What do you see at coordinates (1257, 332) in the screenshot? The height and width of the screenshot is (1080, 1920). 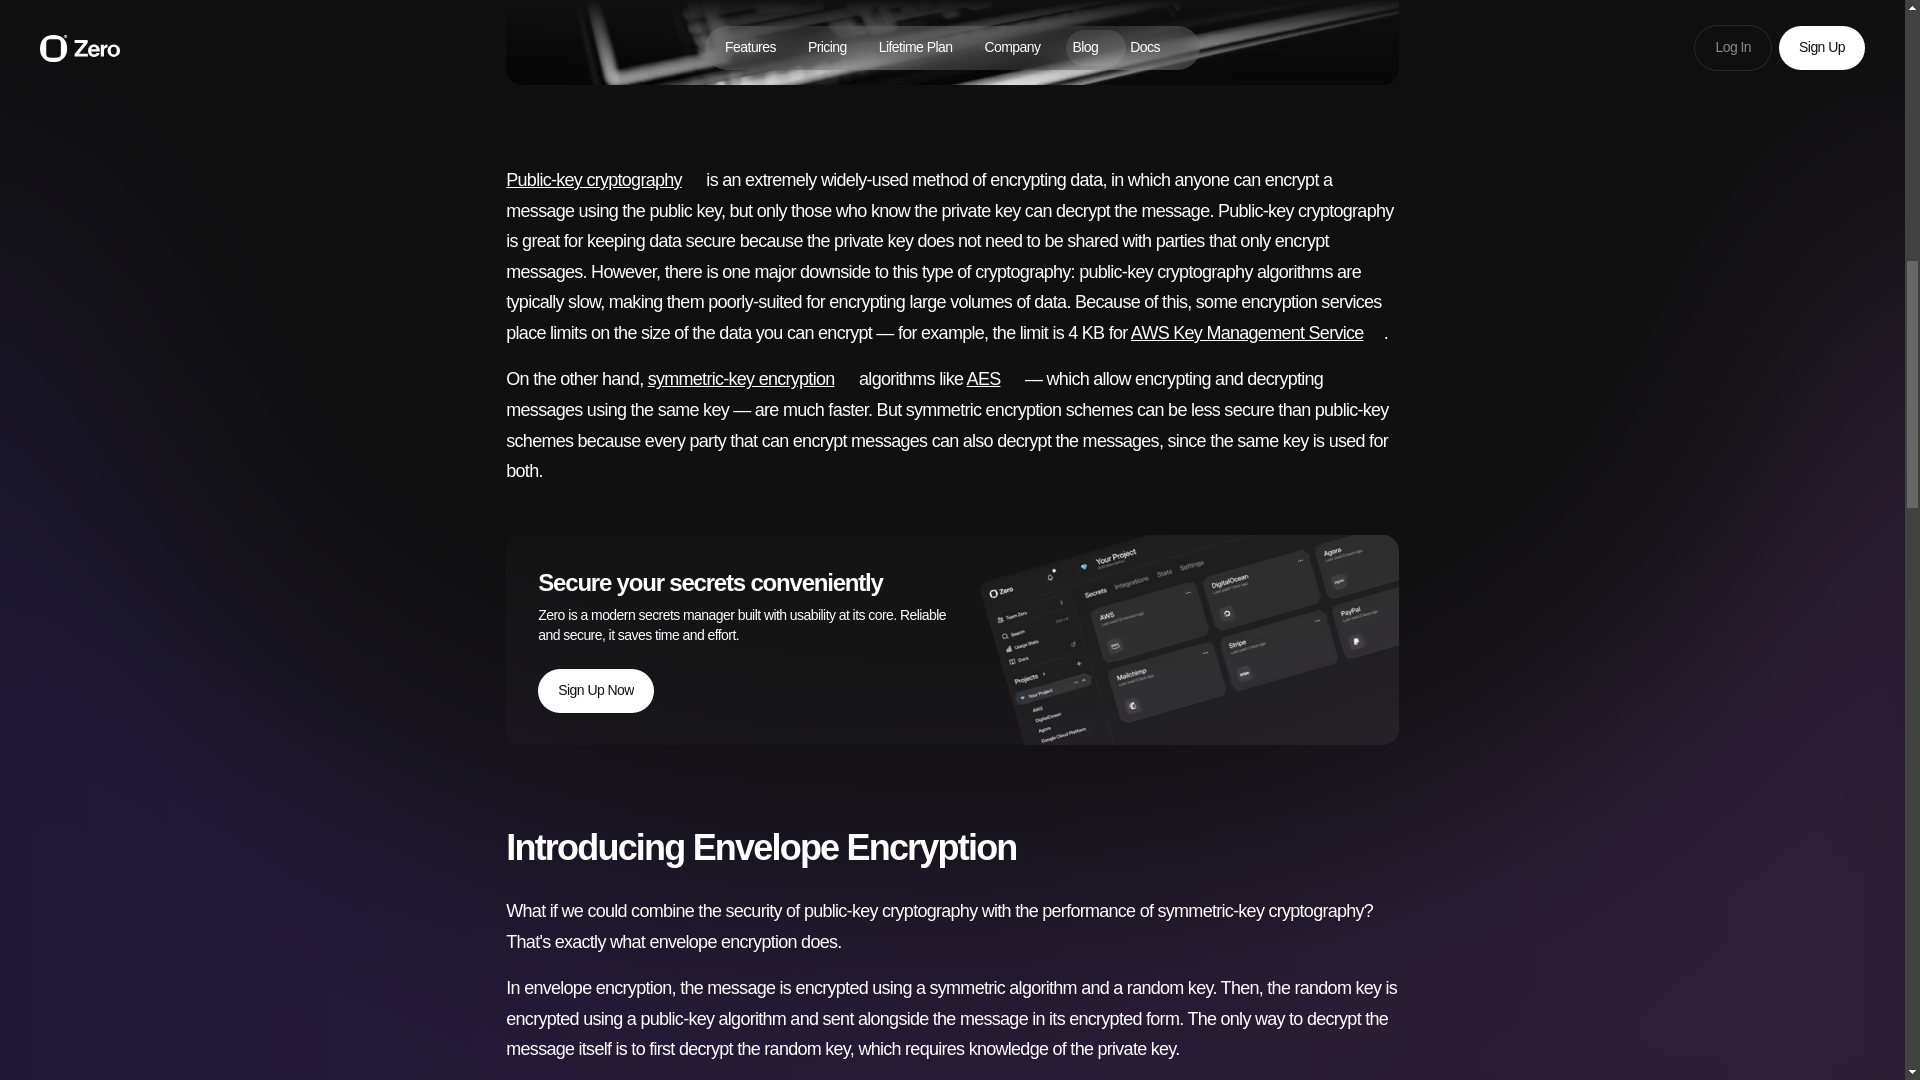 I see `AWS Key Management Service ` at bounding box center [1257, 332].